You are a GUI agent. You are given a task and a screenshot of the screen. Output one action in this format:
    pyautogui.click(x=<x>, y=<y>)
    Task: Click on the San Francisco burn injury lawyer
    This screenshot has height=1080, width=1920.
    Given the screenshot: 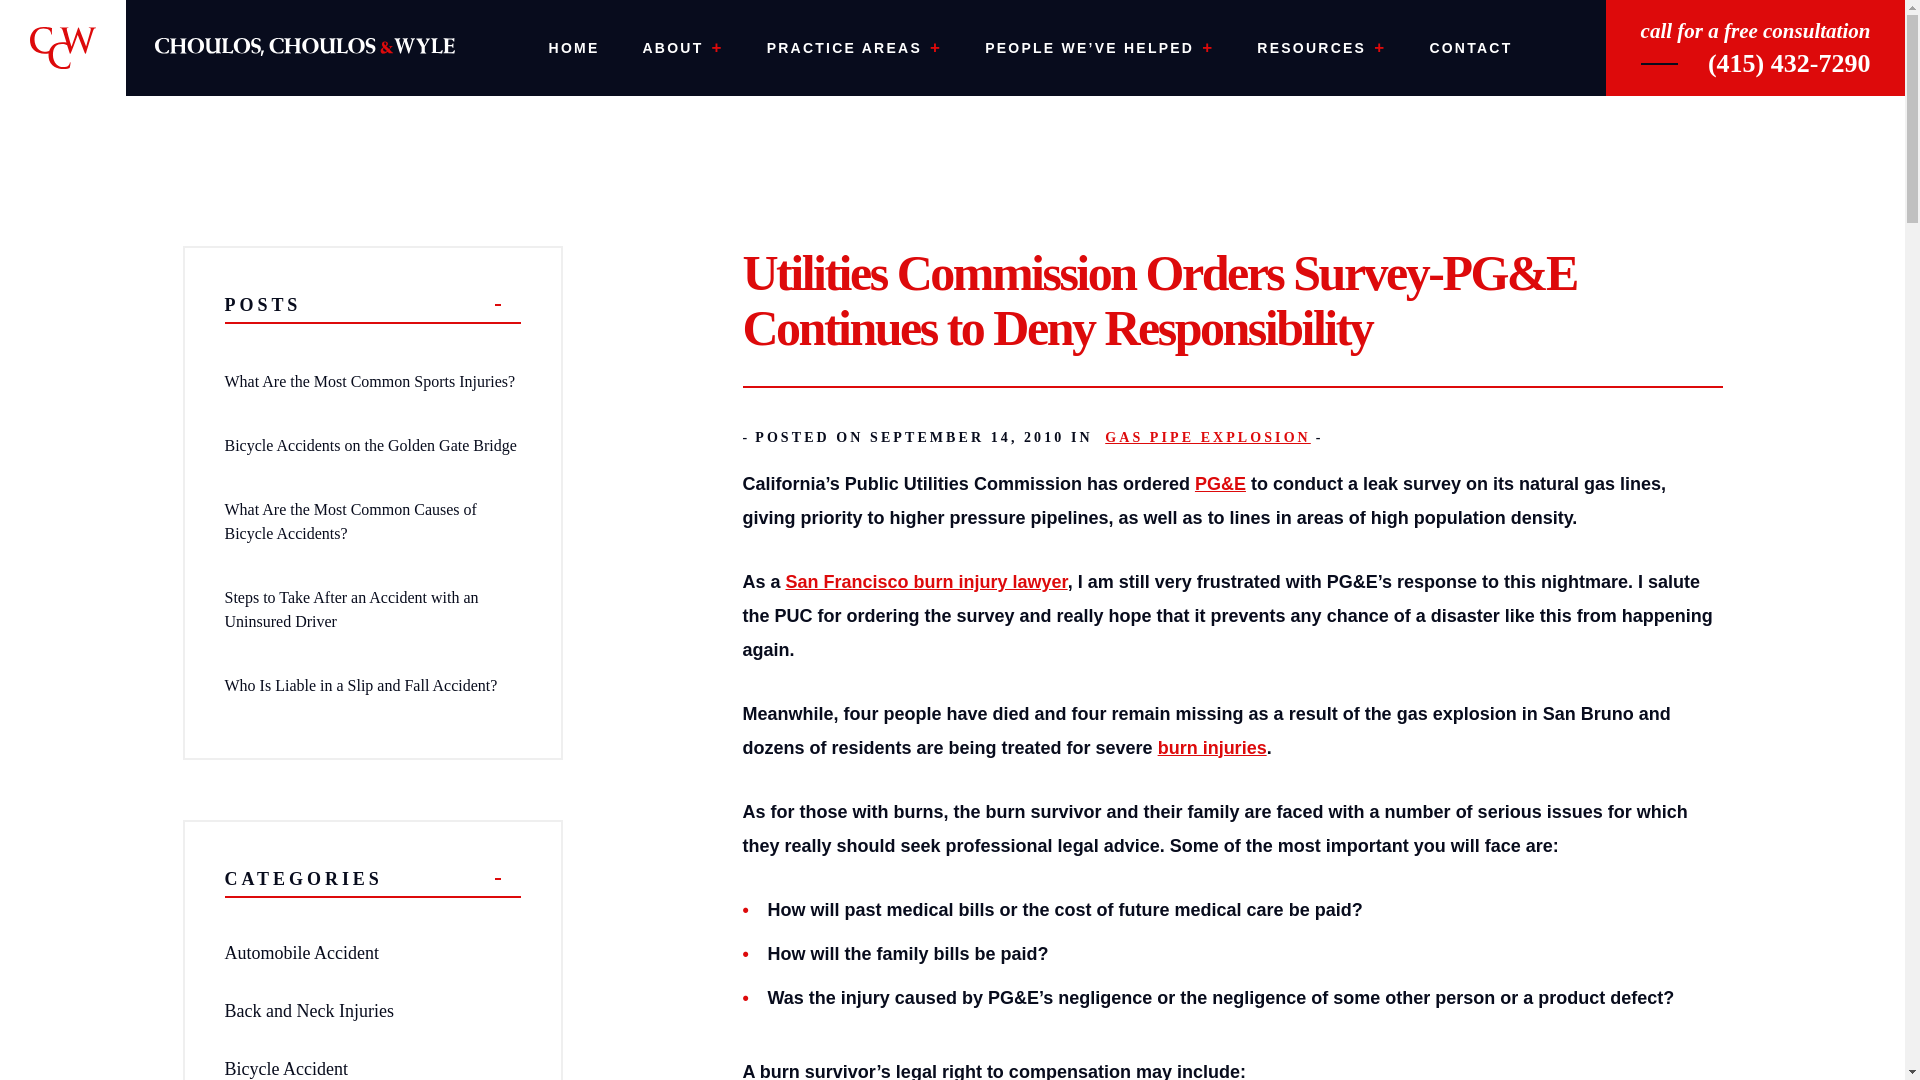 What is the action you would take?
    pyautogui.click(x=926, y=582)
    